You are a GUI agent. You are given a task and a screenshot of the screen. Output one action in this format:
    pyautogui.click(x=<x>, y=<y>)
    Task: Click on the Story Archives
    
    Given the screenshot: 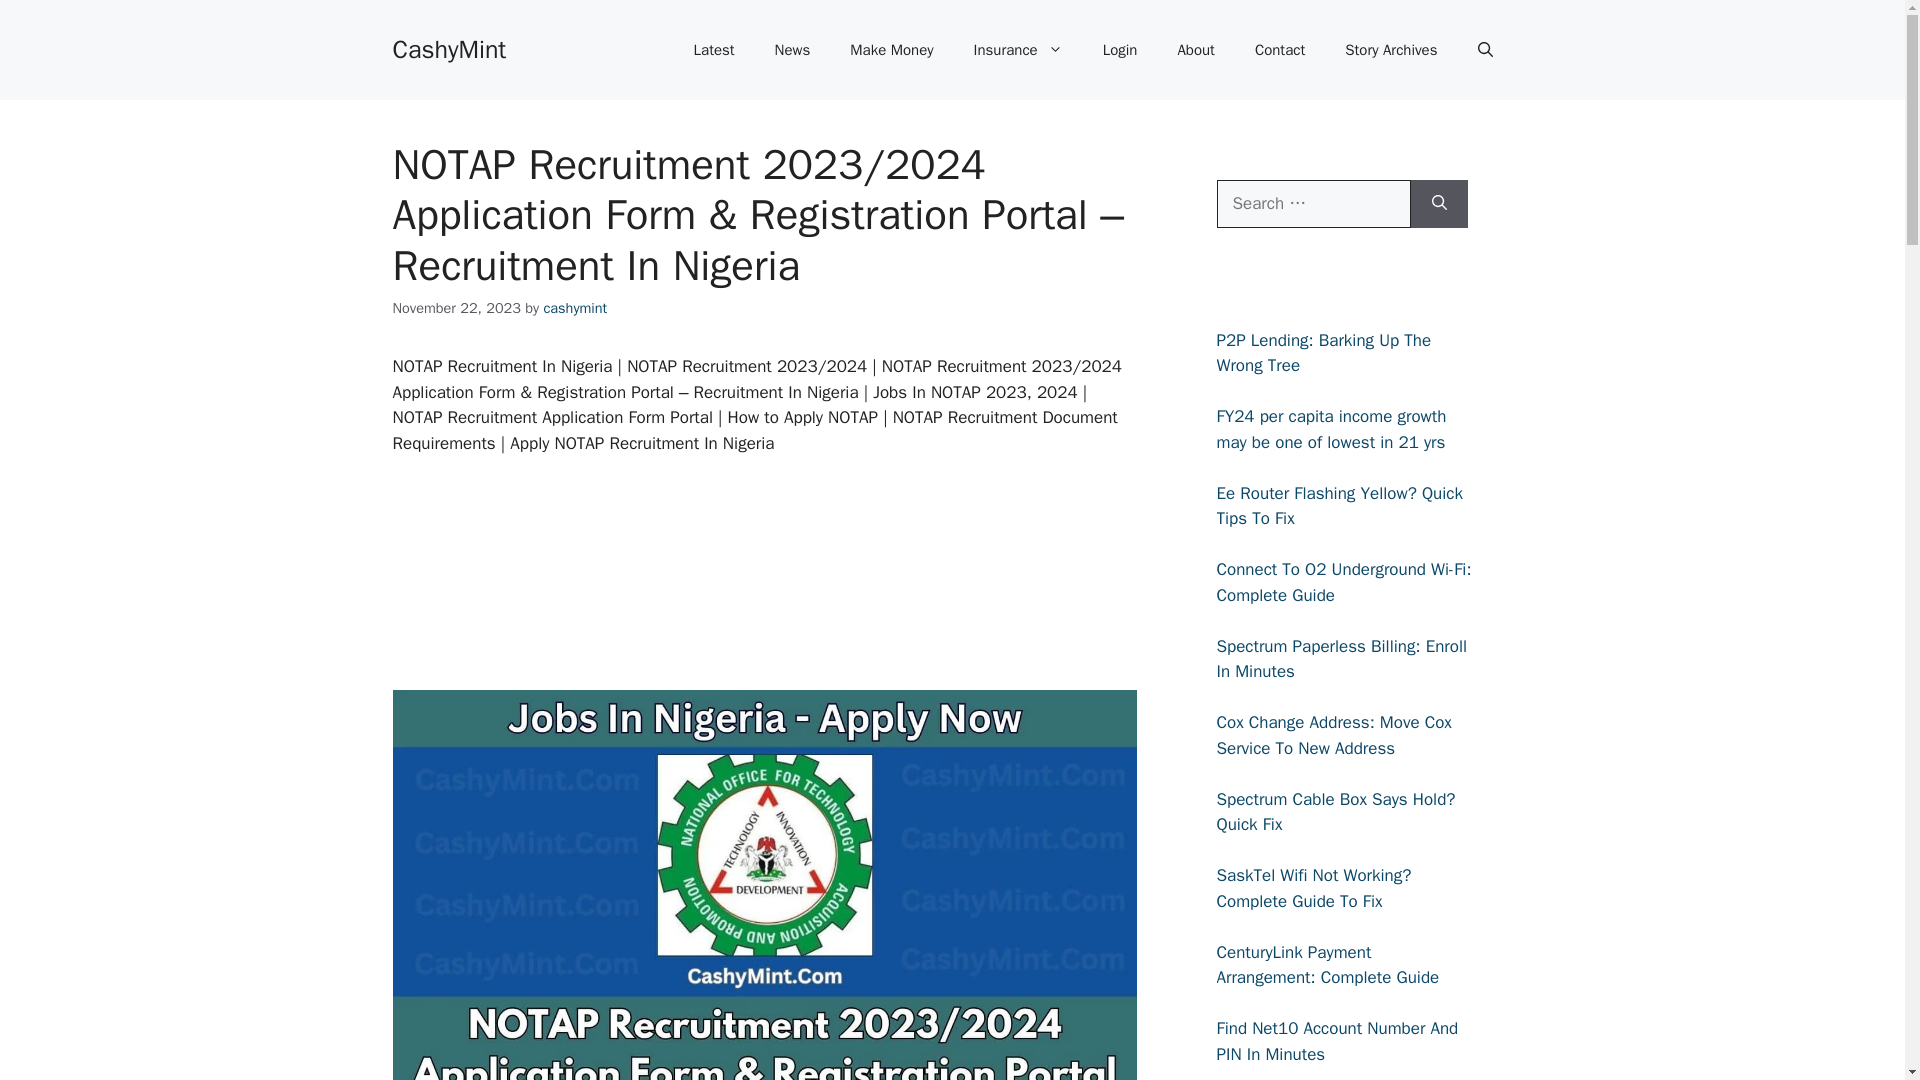 What is the action you would take?
    pyautogui.click(x=1390, y=50)
    